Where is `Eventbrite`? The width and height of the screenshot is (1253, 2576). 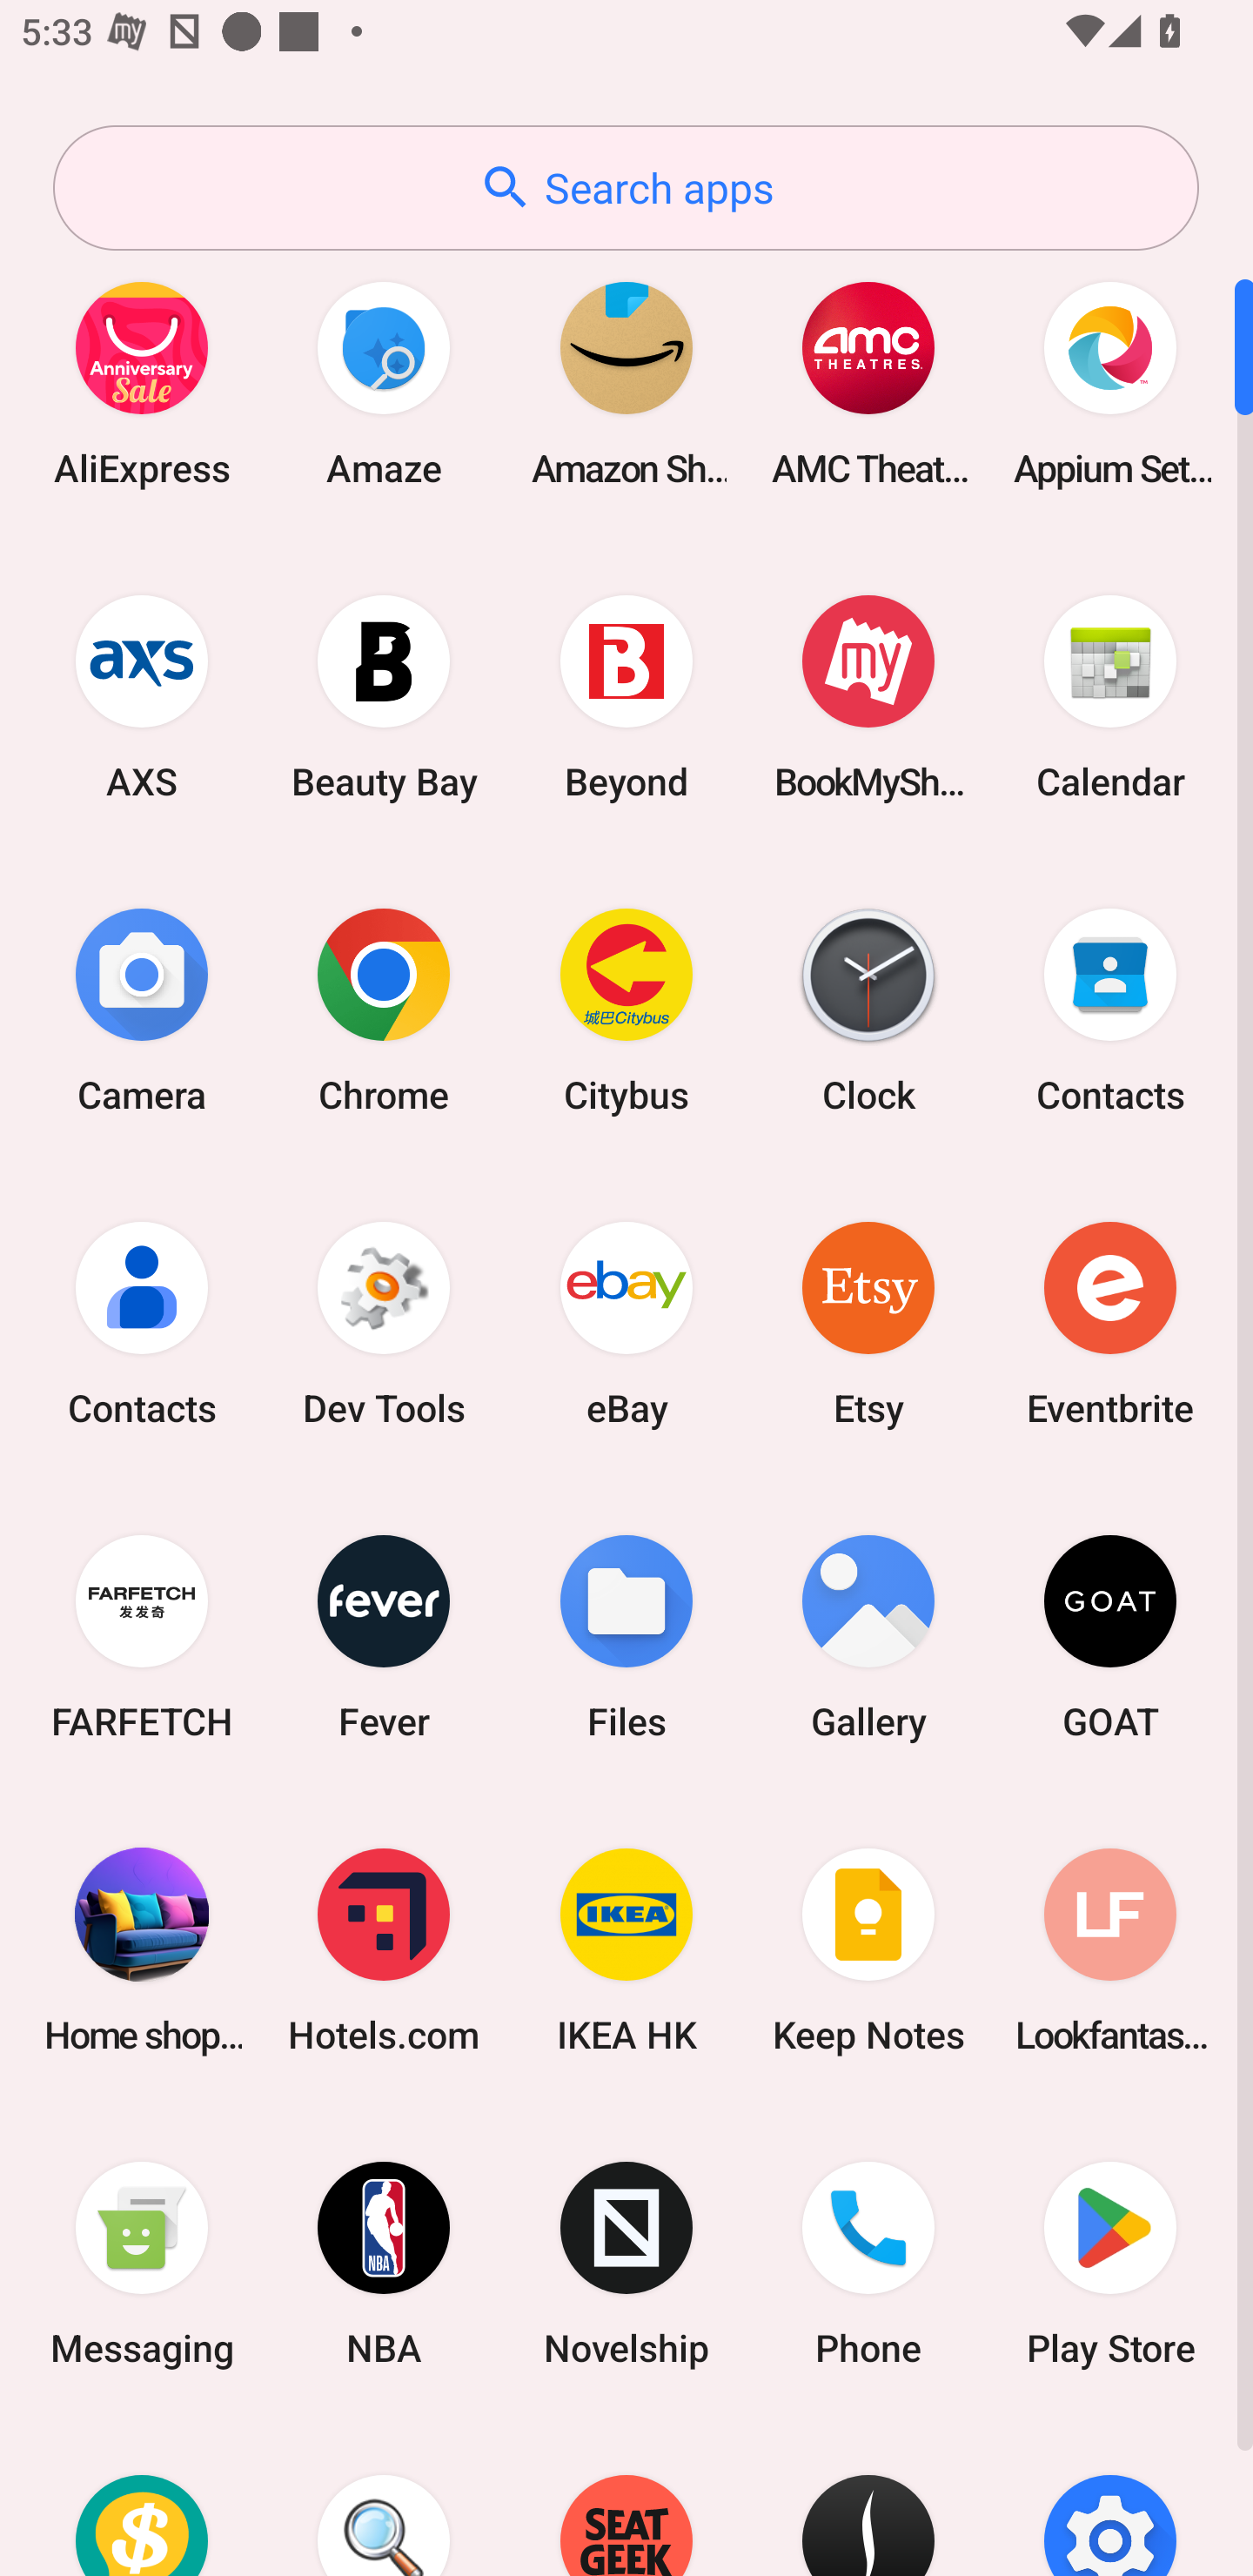
Eventbrite is located at coordinates (1110, 1323).